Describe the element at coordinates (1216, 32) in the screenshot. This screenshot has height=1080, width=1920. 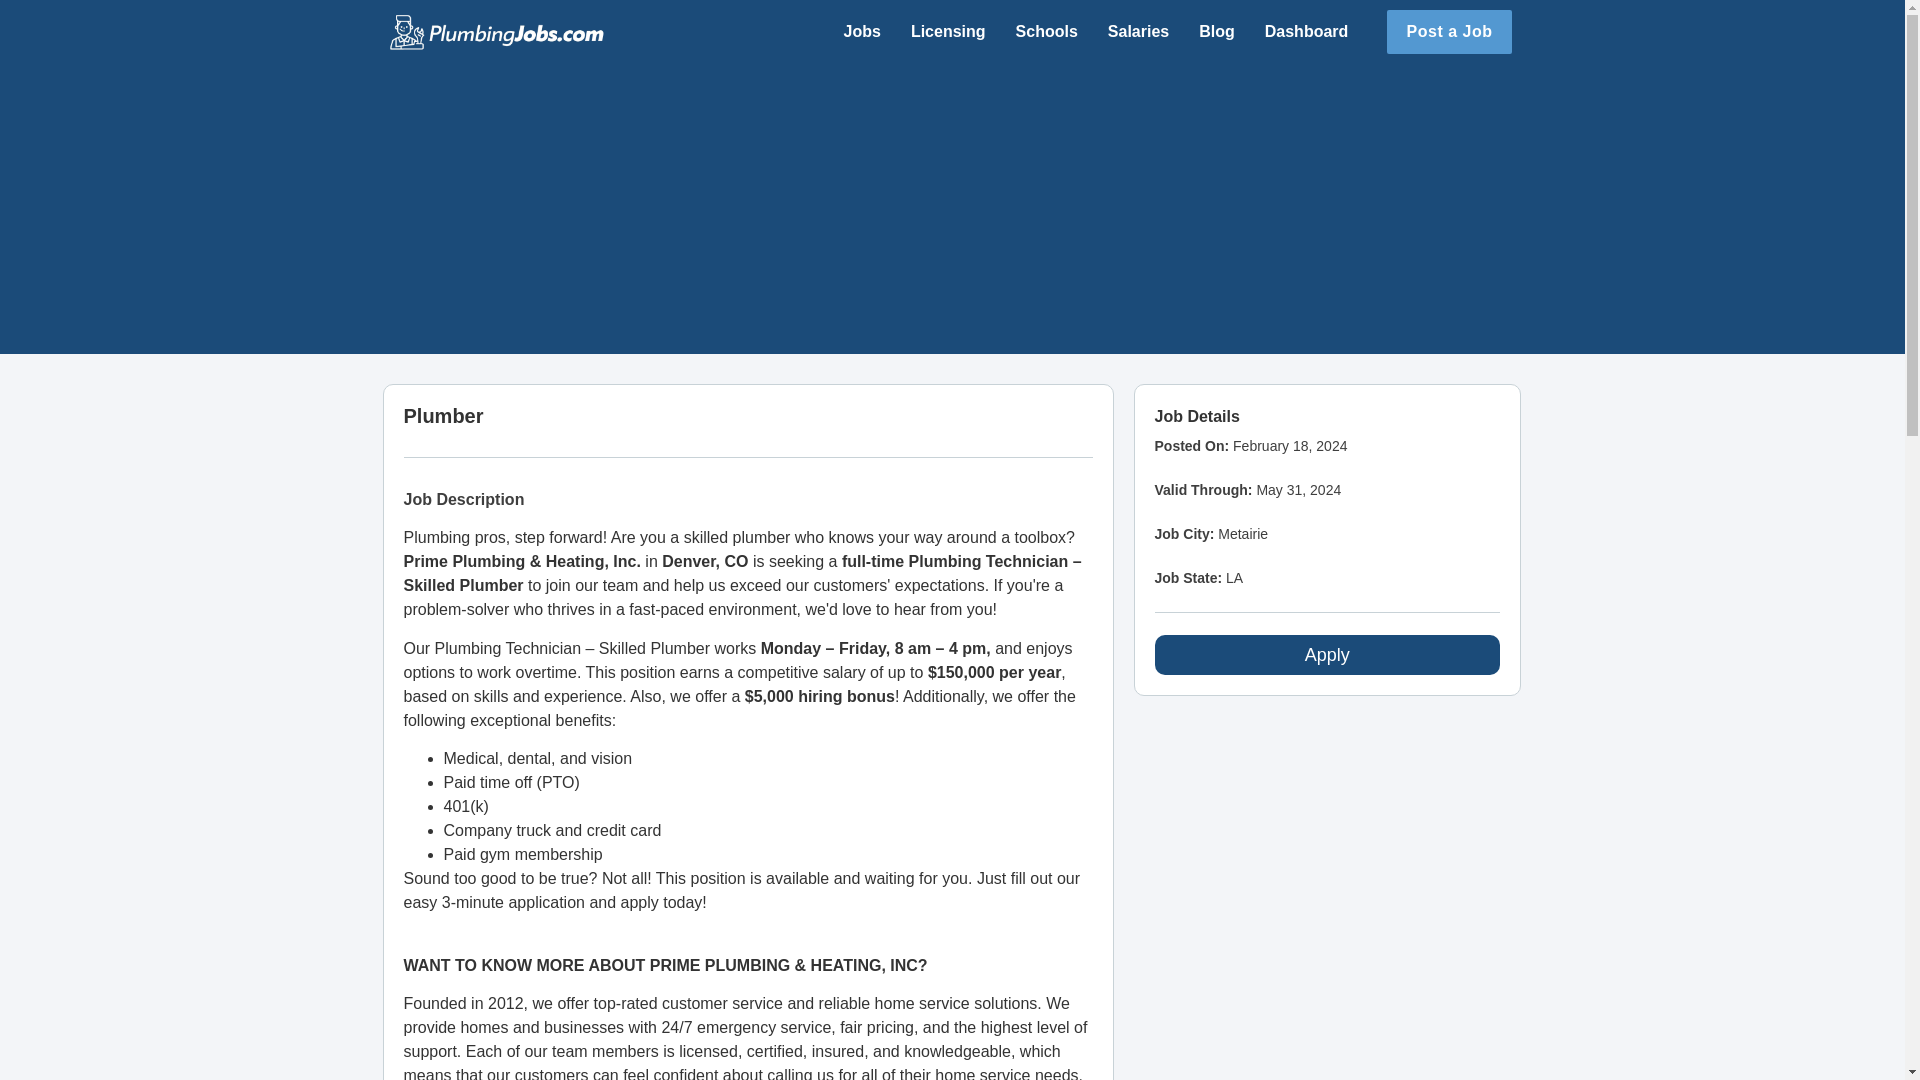
I see `Blog` at that location.